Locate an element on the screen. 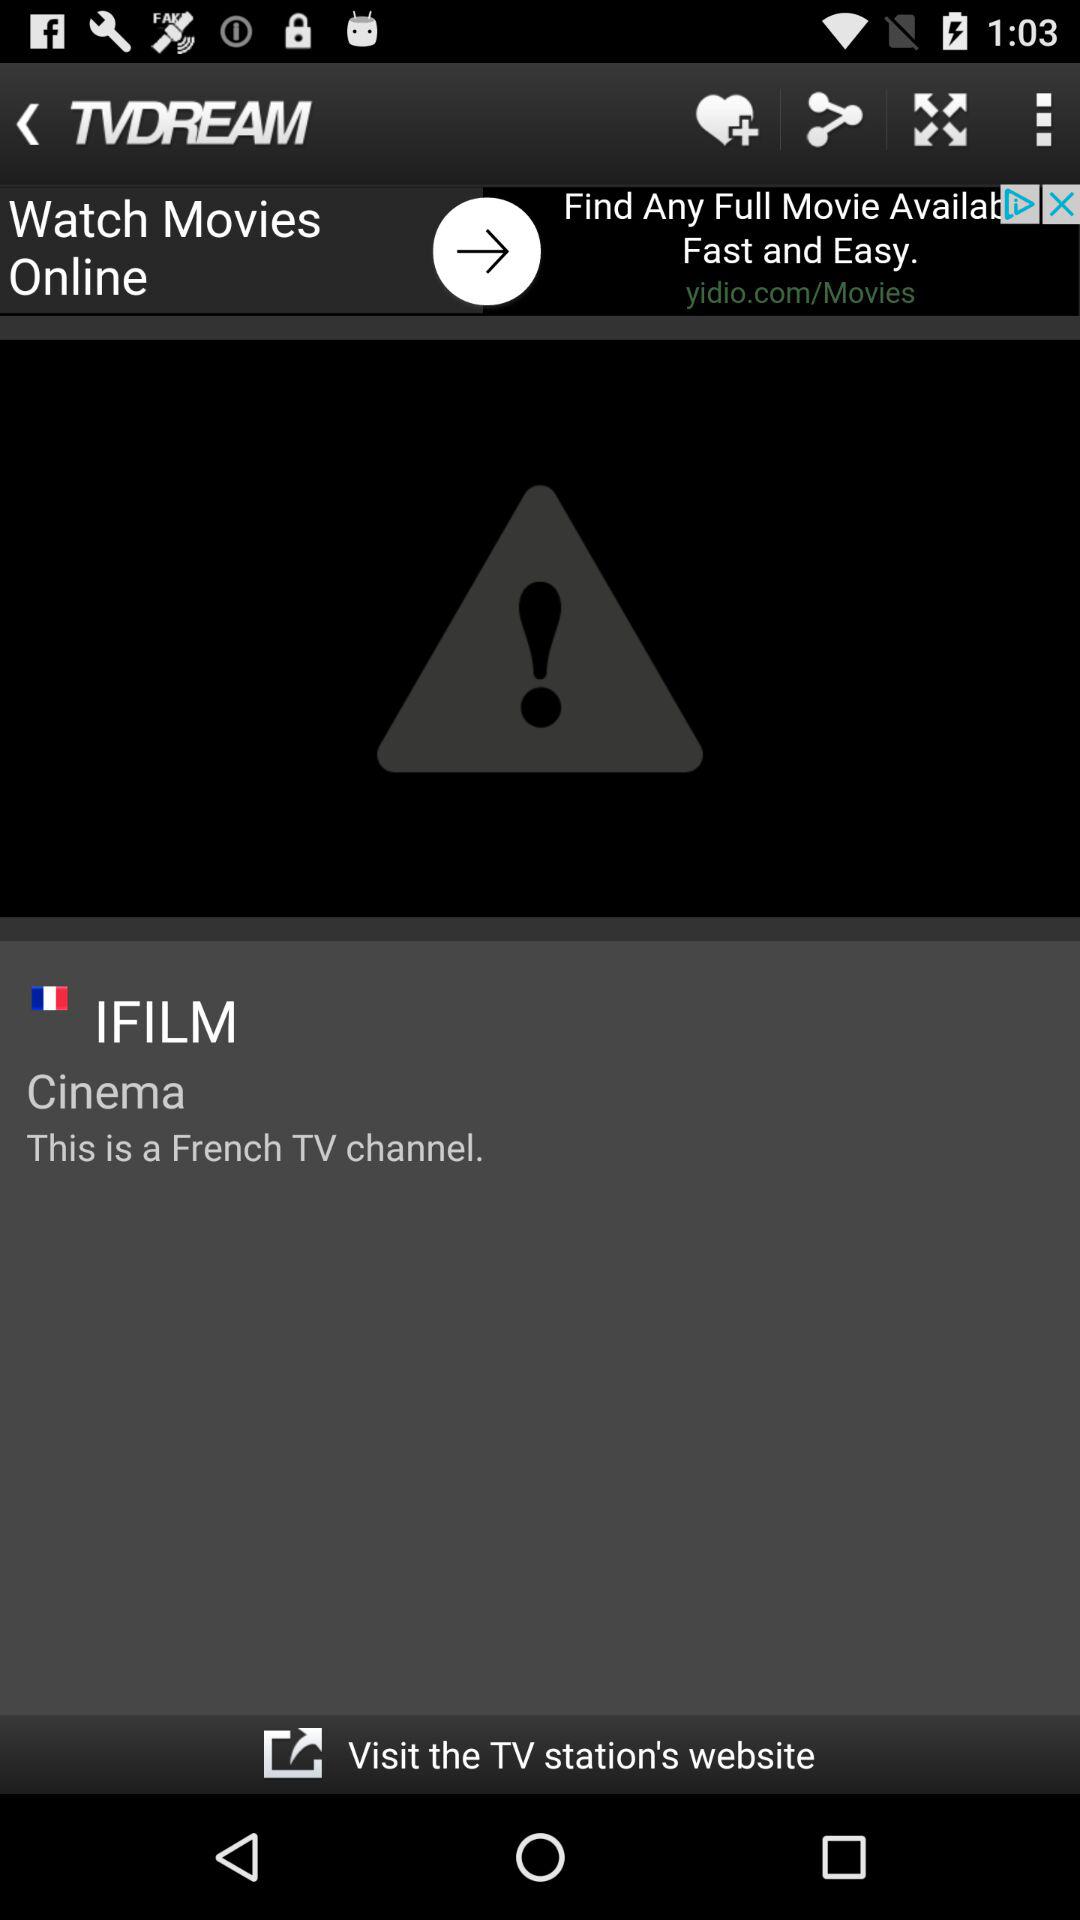 The height and width of the screenshot is (1920, 1080). search is located at coordinates (1043, 120).